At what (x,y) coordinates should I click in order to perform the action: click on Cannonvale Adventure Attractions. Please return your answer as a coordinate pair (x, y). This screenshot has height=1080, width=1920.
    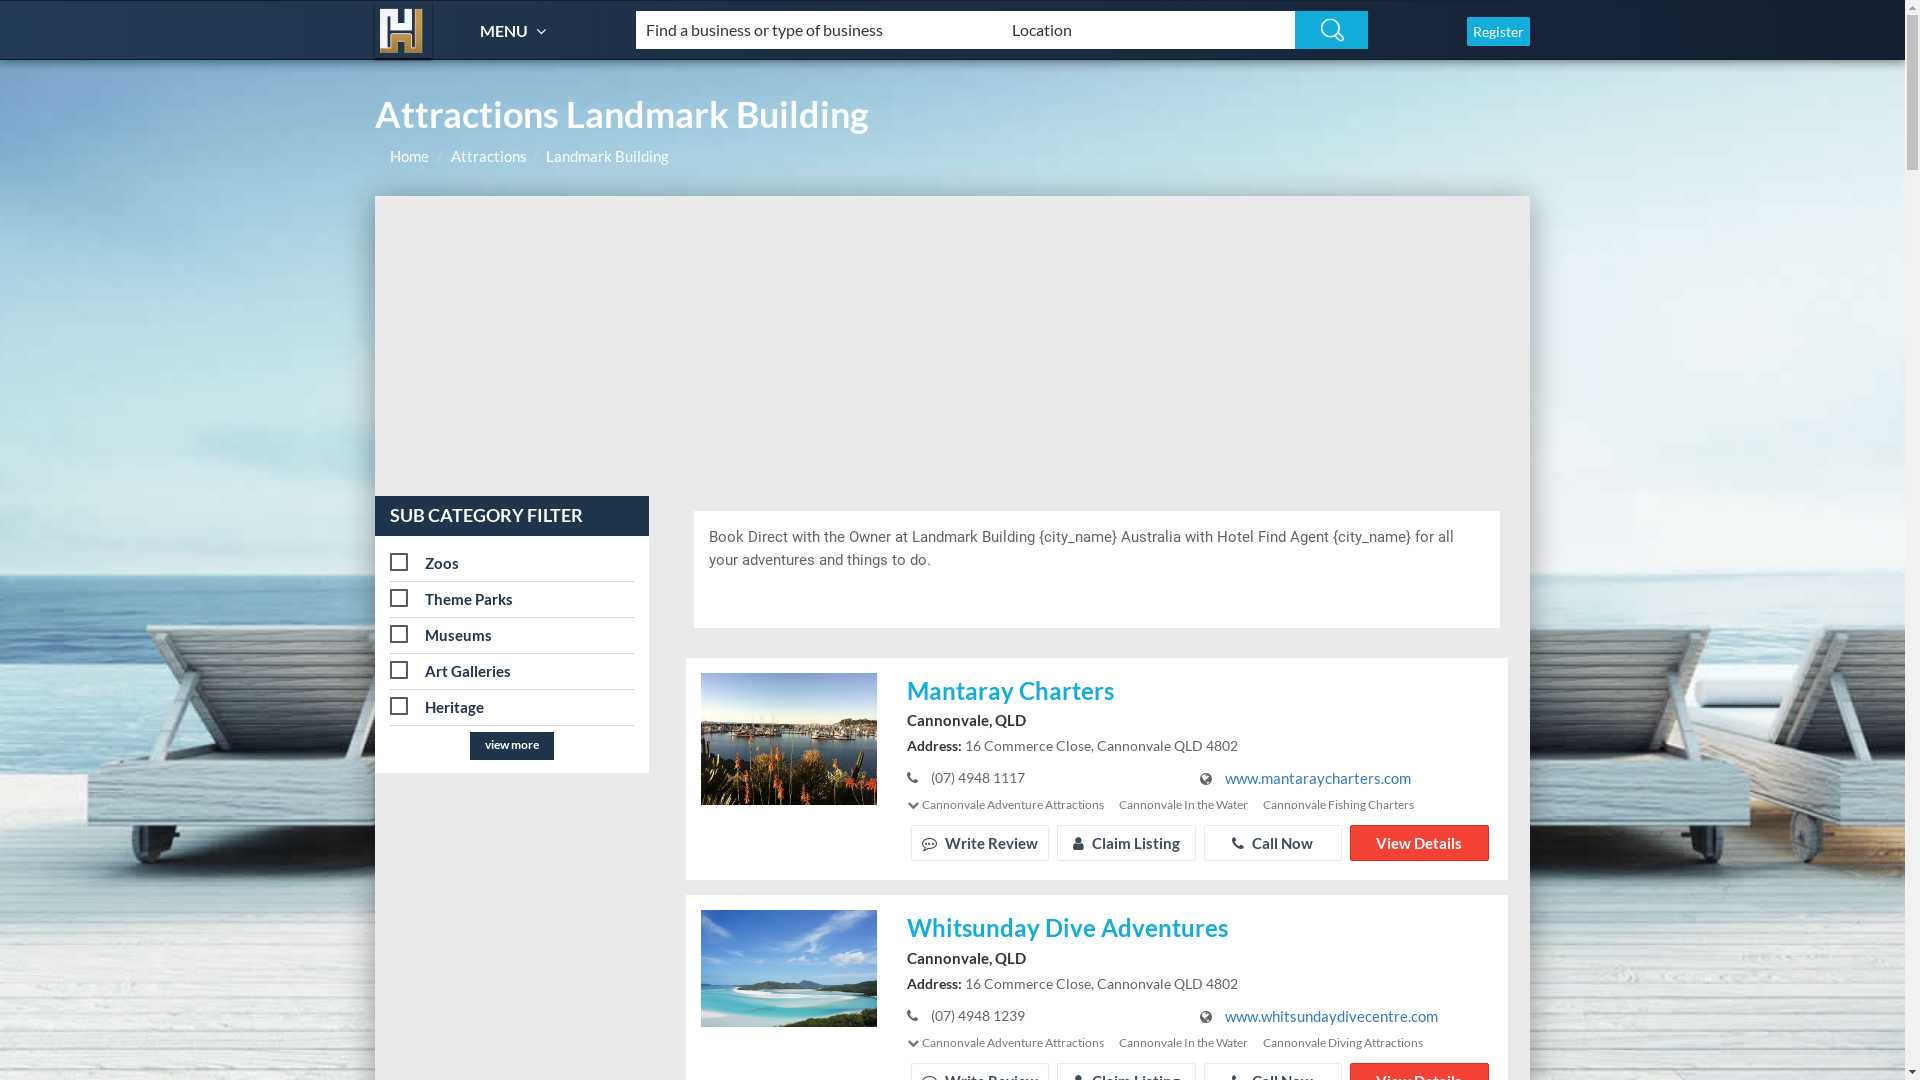
    Looking at the image, I should click on (1013, 804).